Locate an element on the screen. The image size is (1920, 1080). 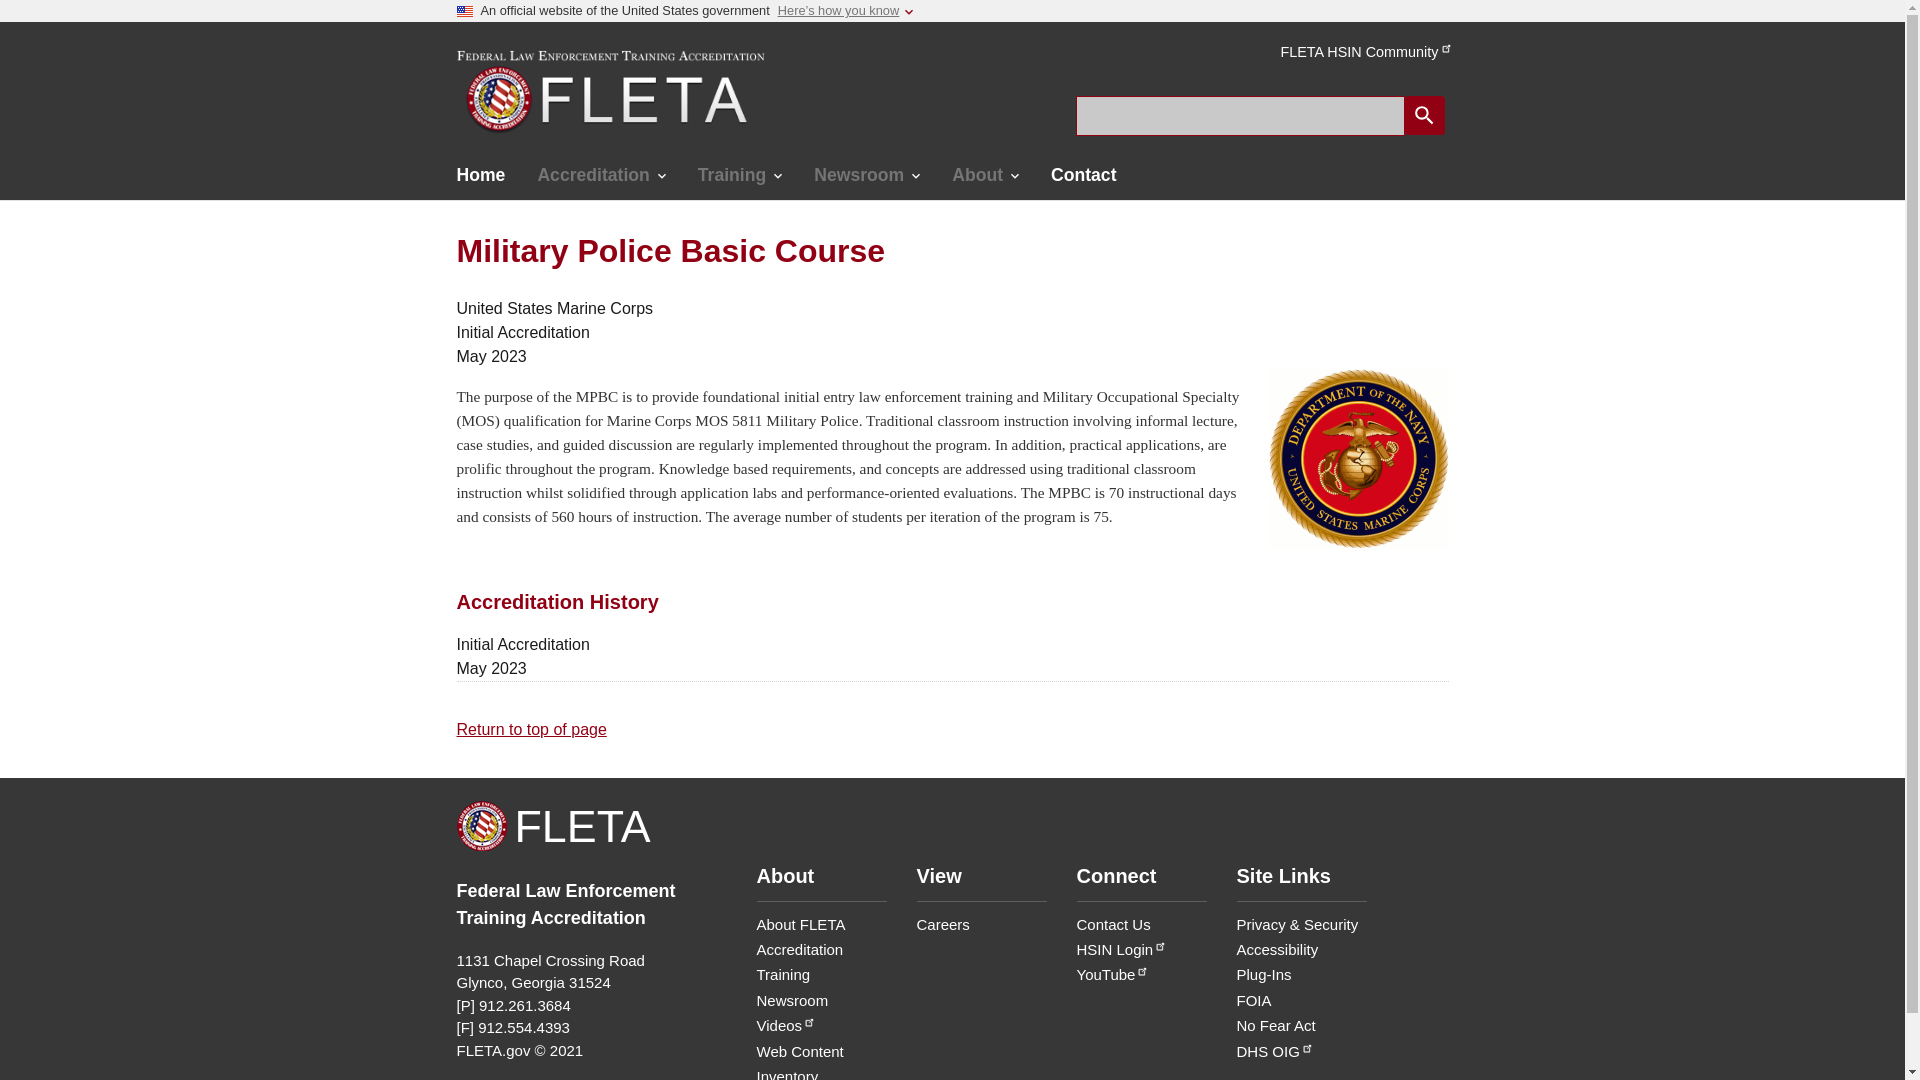
Home is located at coordinates (480, 176).